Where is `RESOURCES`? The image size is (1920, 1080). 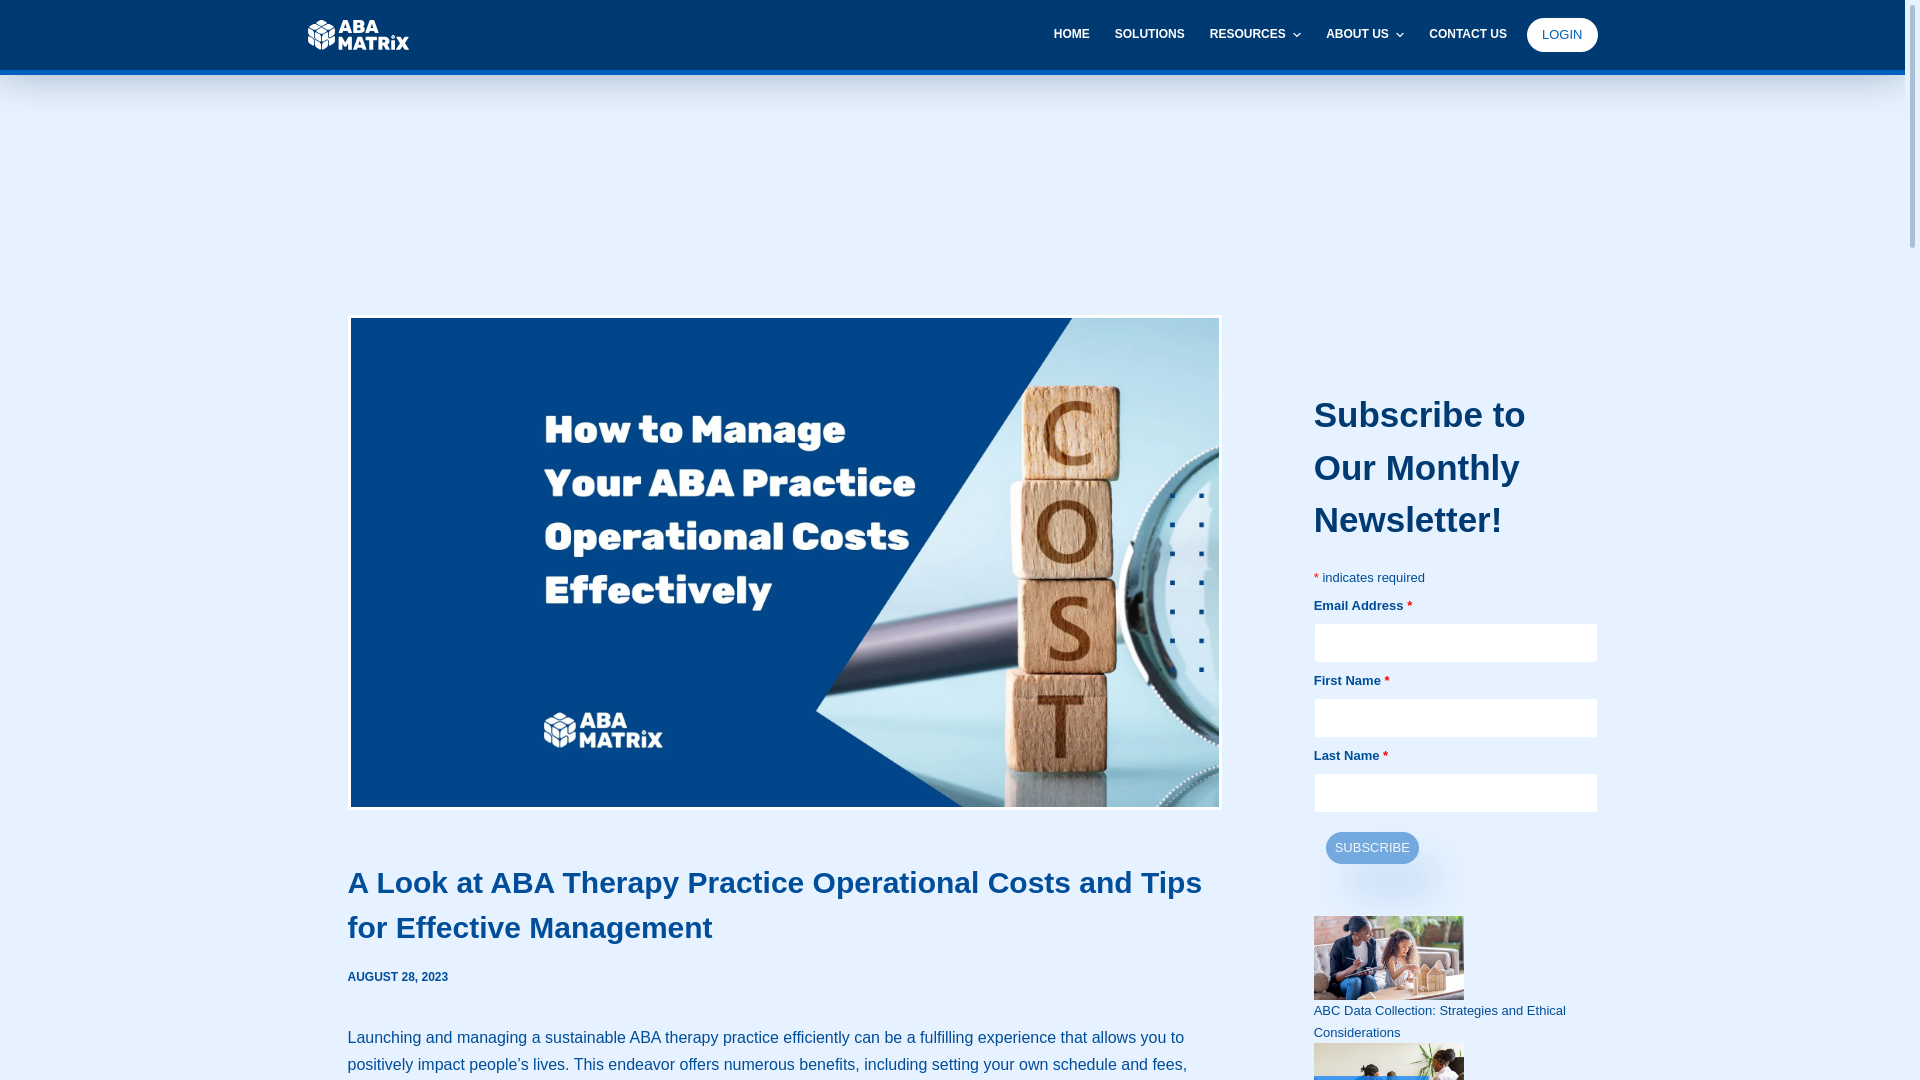
RESOURCES is located at coordinates (1254, 35).